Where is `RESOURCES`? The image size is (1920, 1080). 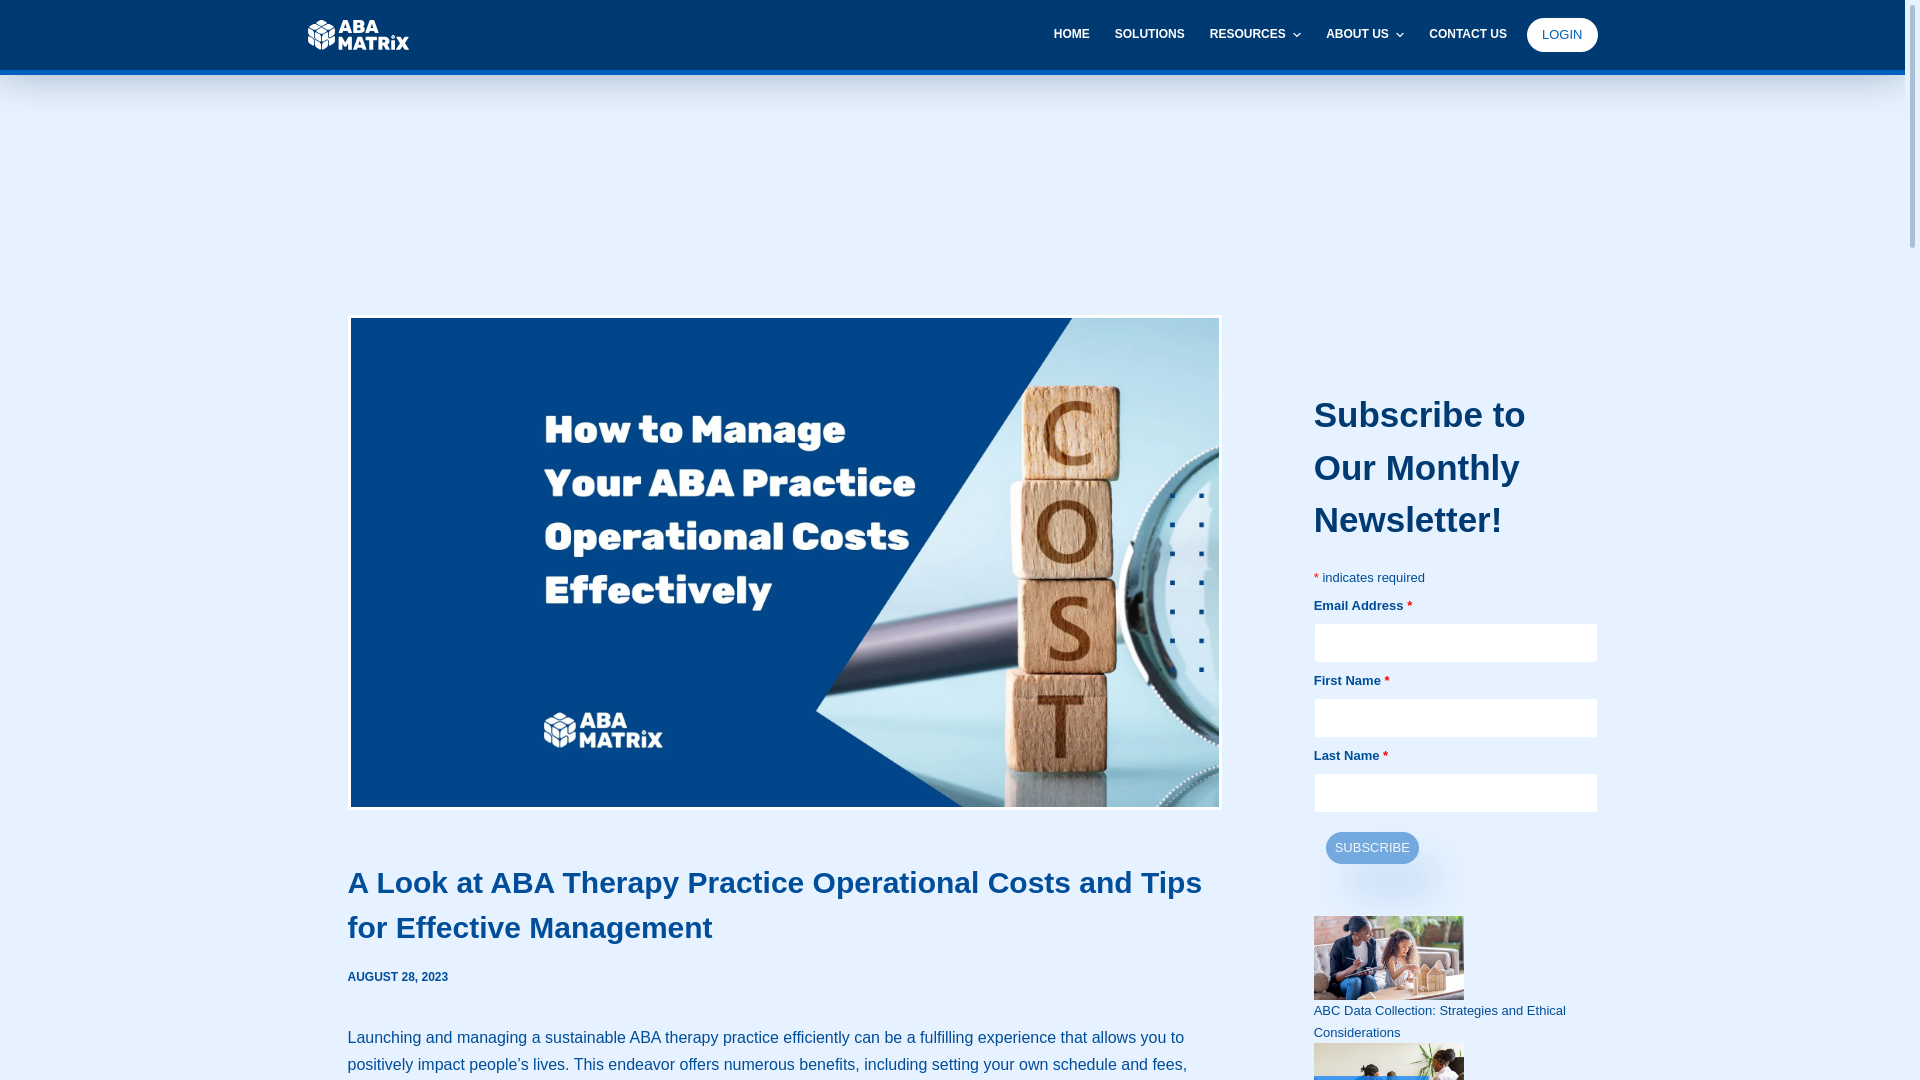
RESOURCES is located at coordinates (1254, 35).